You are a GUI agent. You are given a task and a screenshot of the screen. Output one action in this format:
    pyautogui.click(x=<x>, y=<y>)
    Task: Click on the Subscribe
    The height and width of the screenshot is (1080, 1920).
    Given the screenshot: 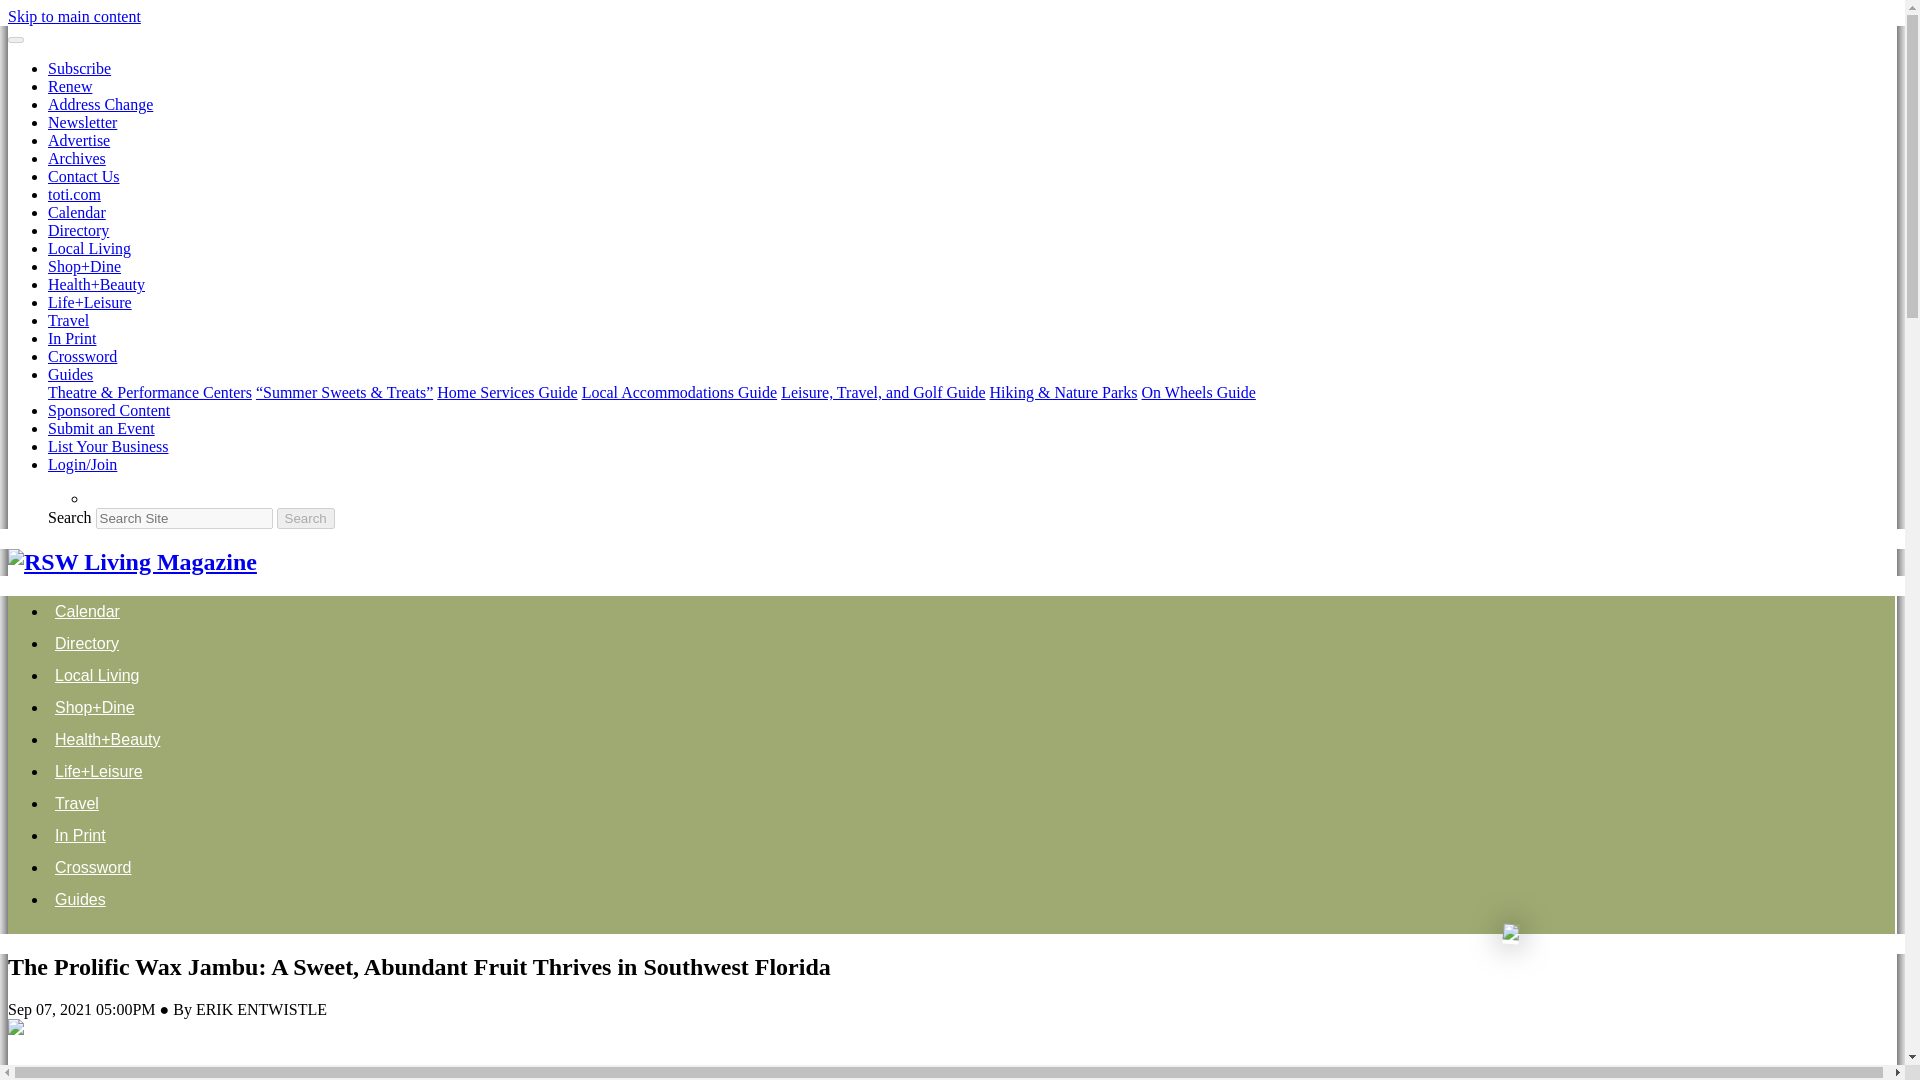 What is the action you would take?
    pyautogui.click(x=80, y=68)
    